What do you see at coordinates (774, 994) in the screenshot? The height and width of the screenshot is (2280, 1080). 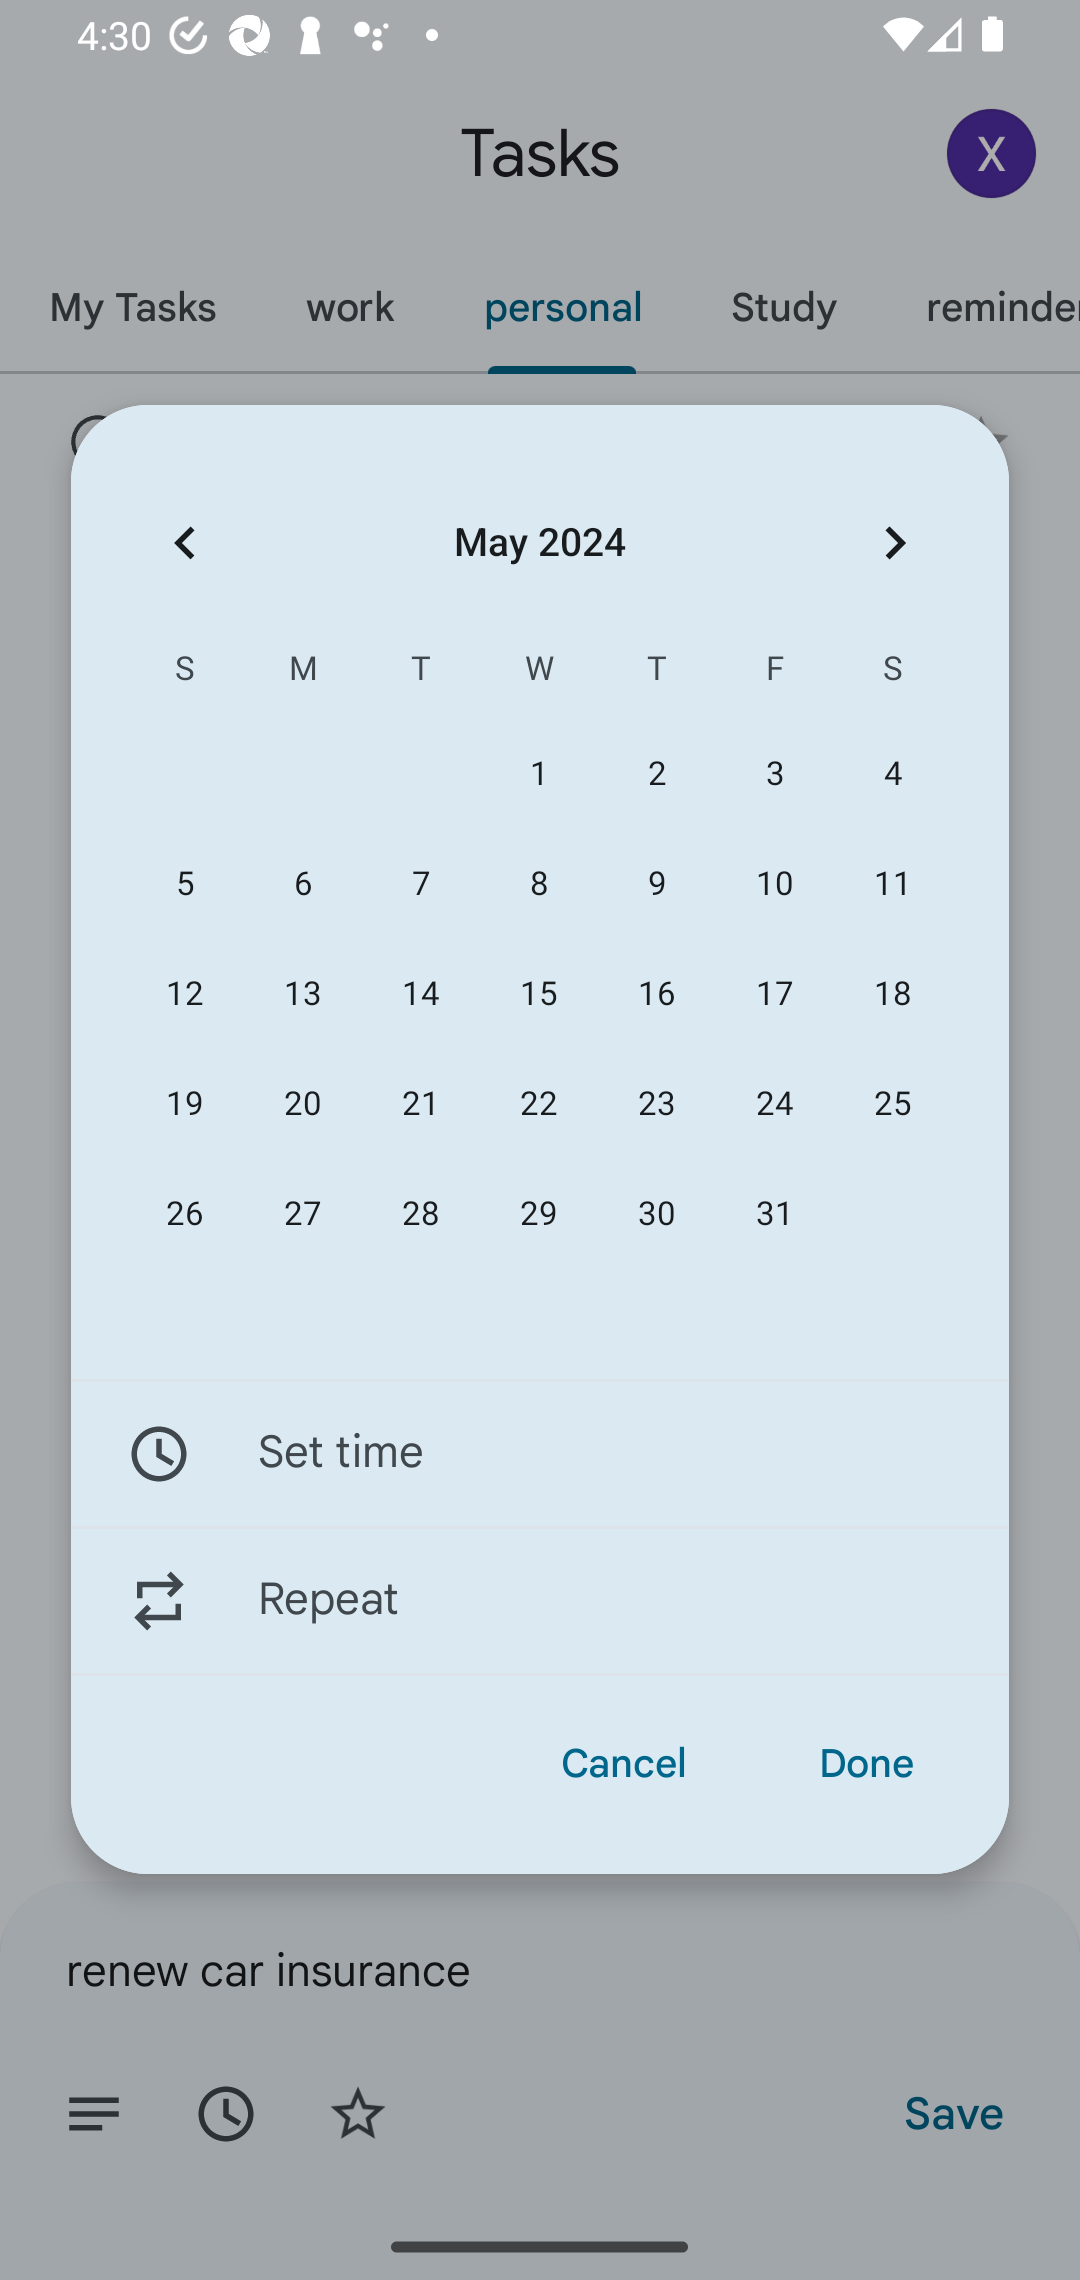 I see `17 17 May 2024` at bounding box center [774, 994].